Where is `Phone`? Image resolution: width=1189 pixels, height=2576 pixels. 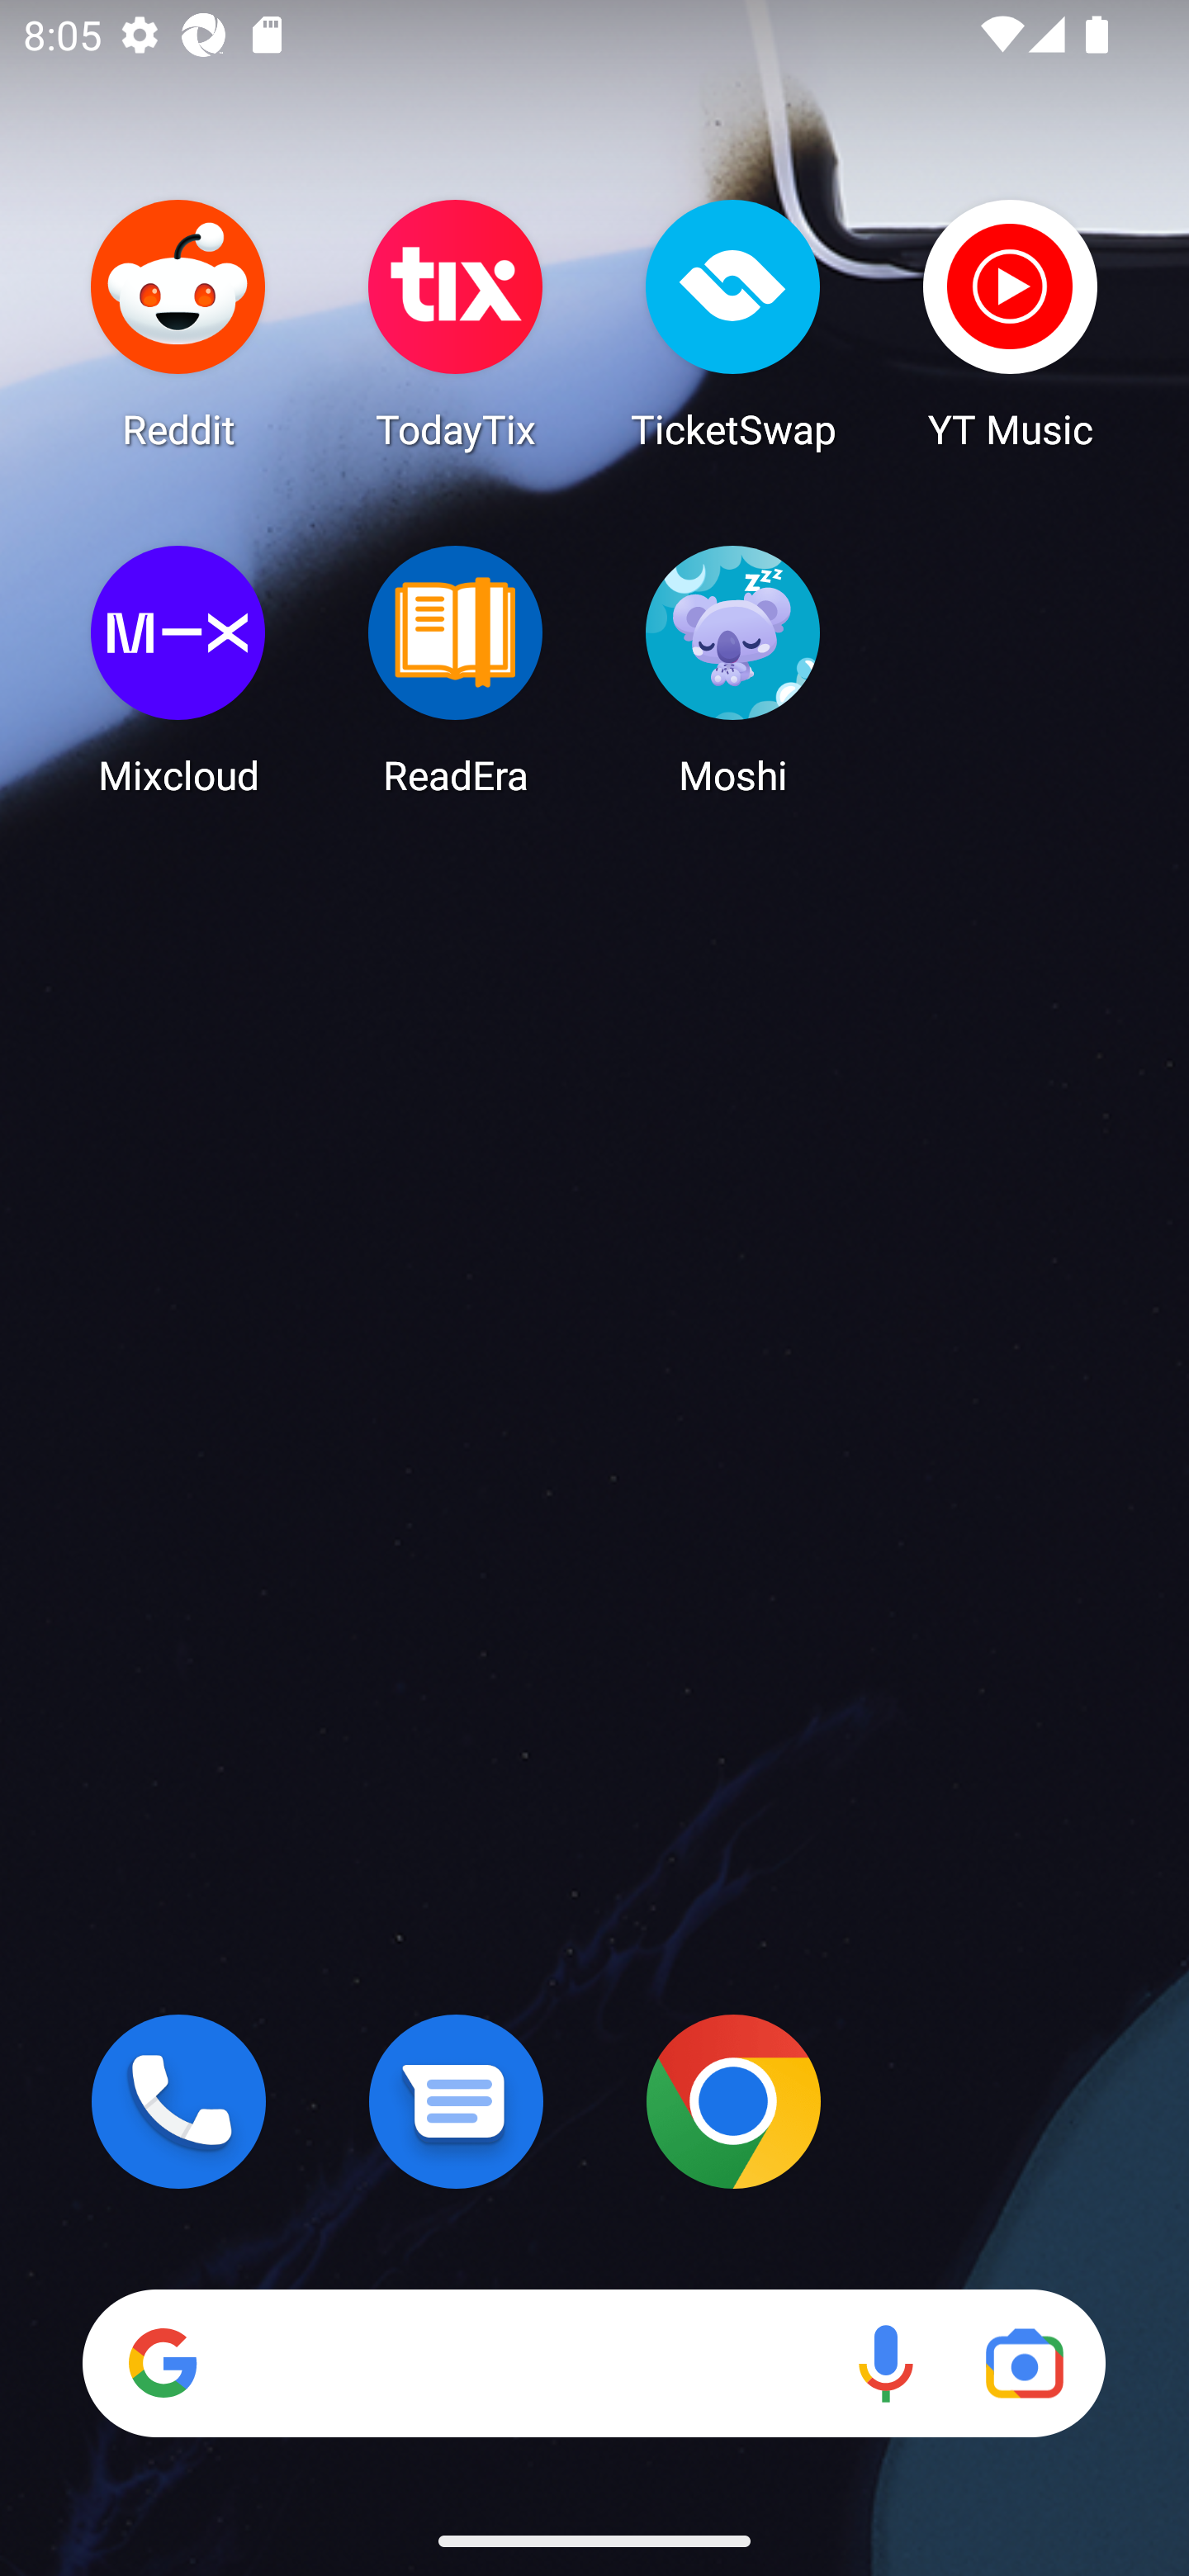 Phone is located at coordinates (178, 2101).